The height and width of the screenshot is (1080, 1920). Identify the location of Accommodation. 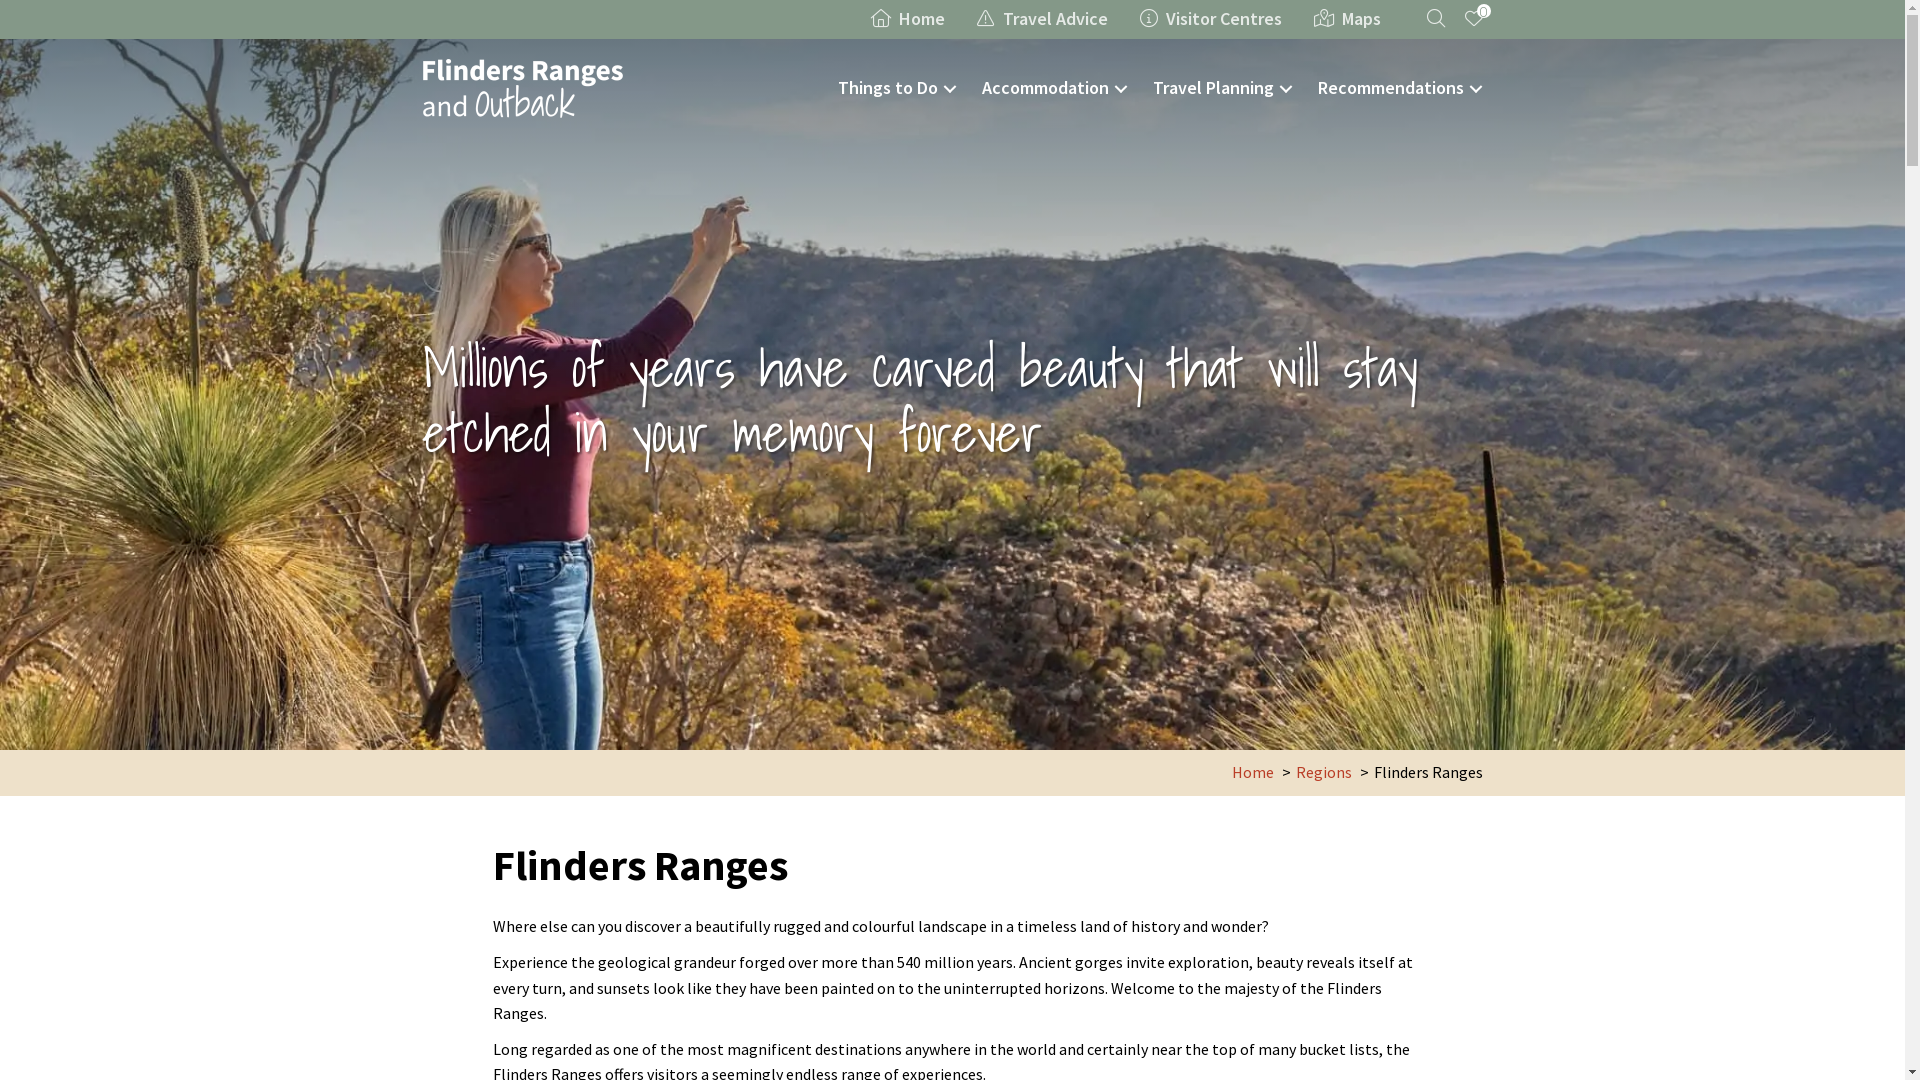
(1058, 88).